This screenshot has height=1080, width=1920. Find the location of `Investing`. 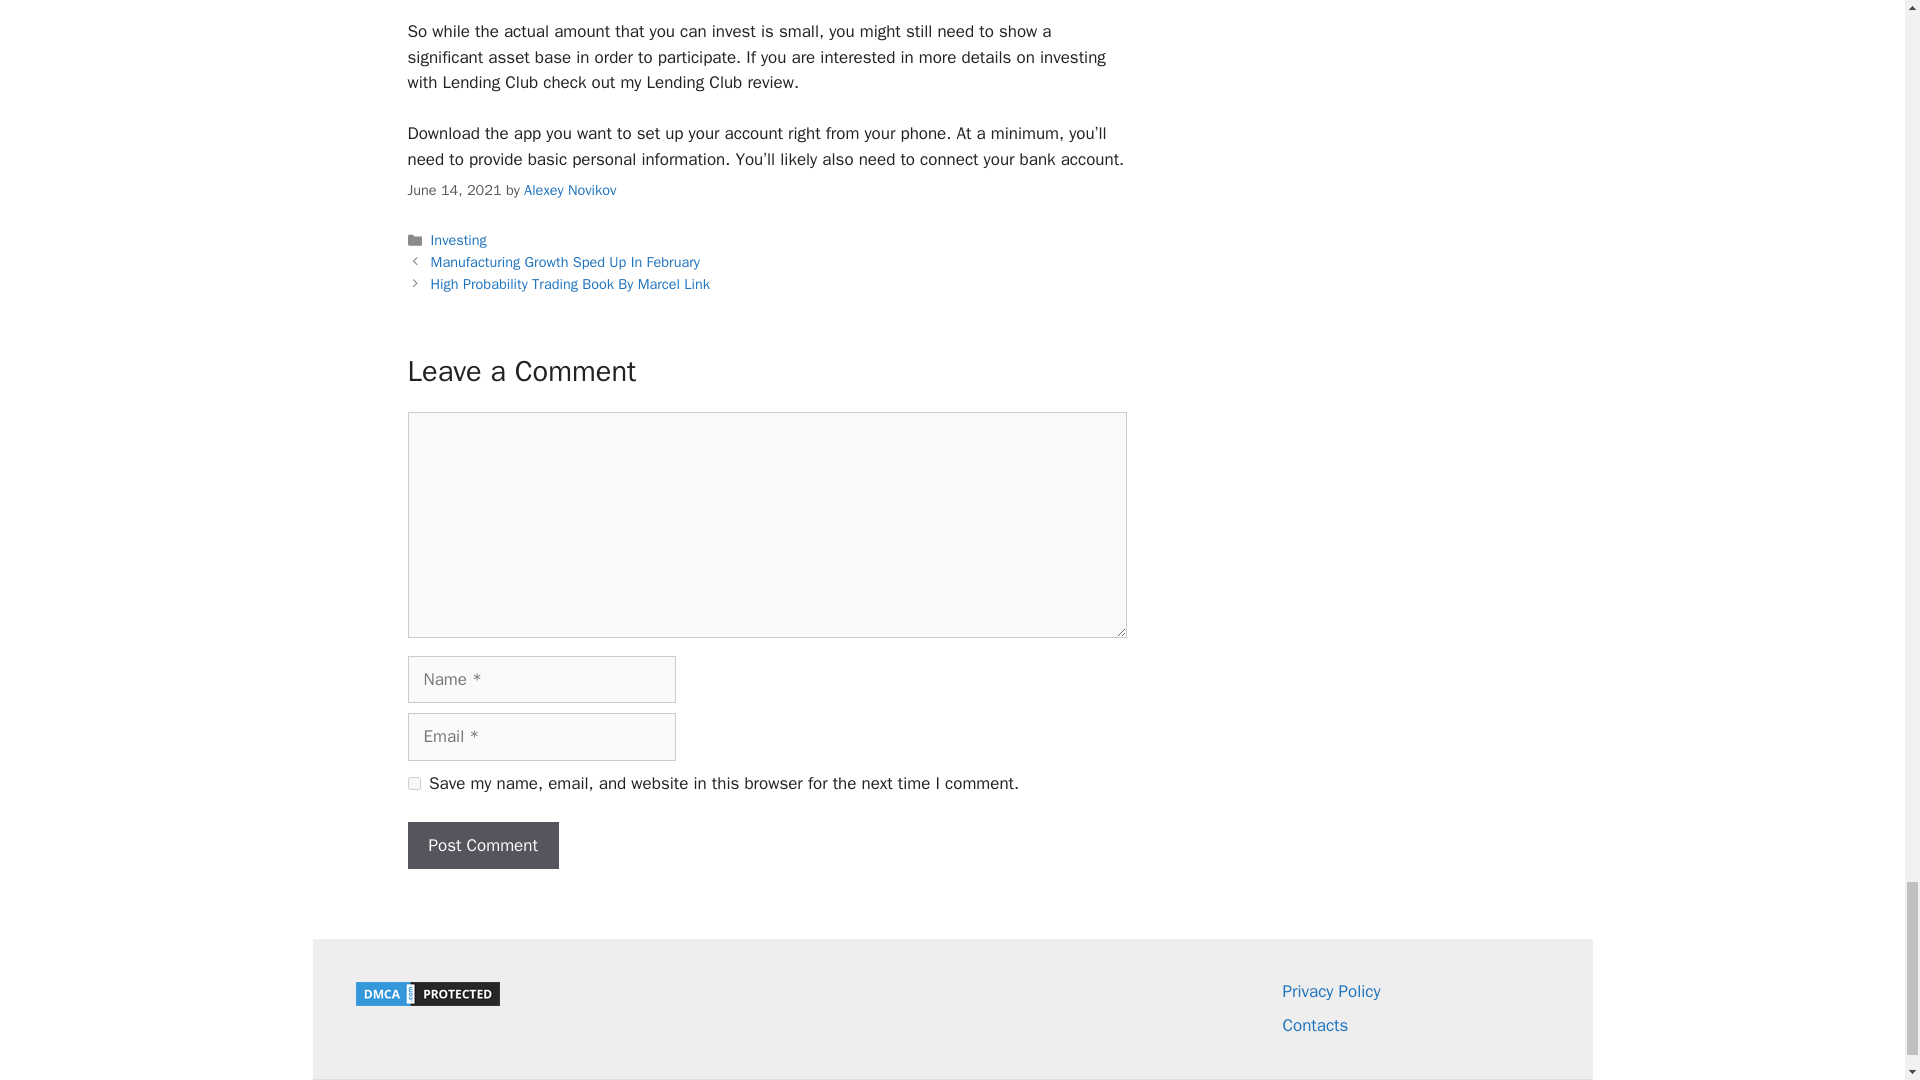

Investing is located at coordinates (458, 240).